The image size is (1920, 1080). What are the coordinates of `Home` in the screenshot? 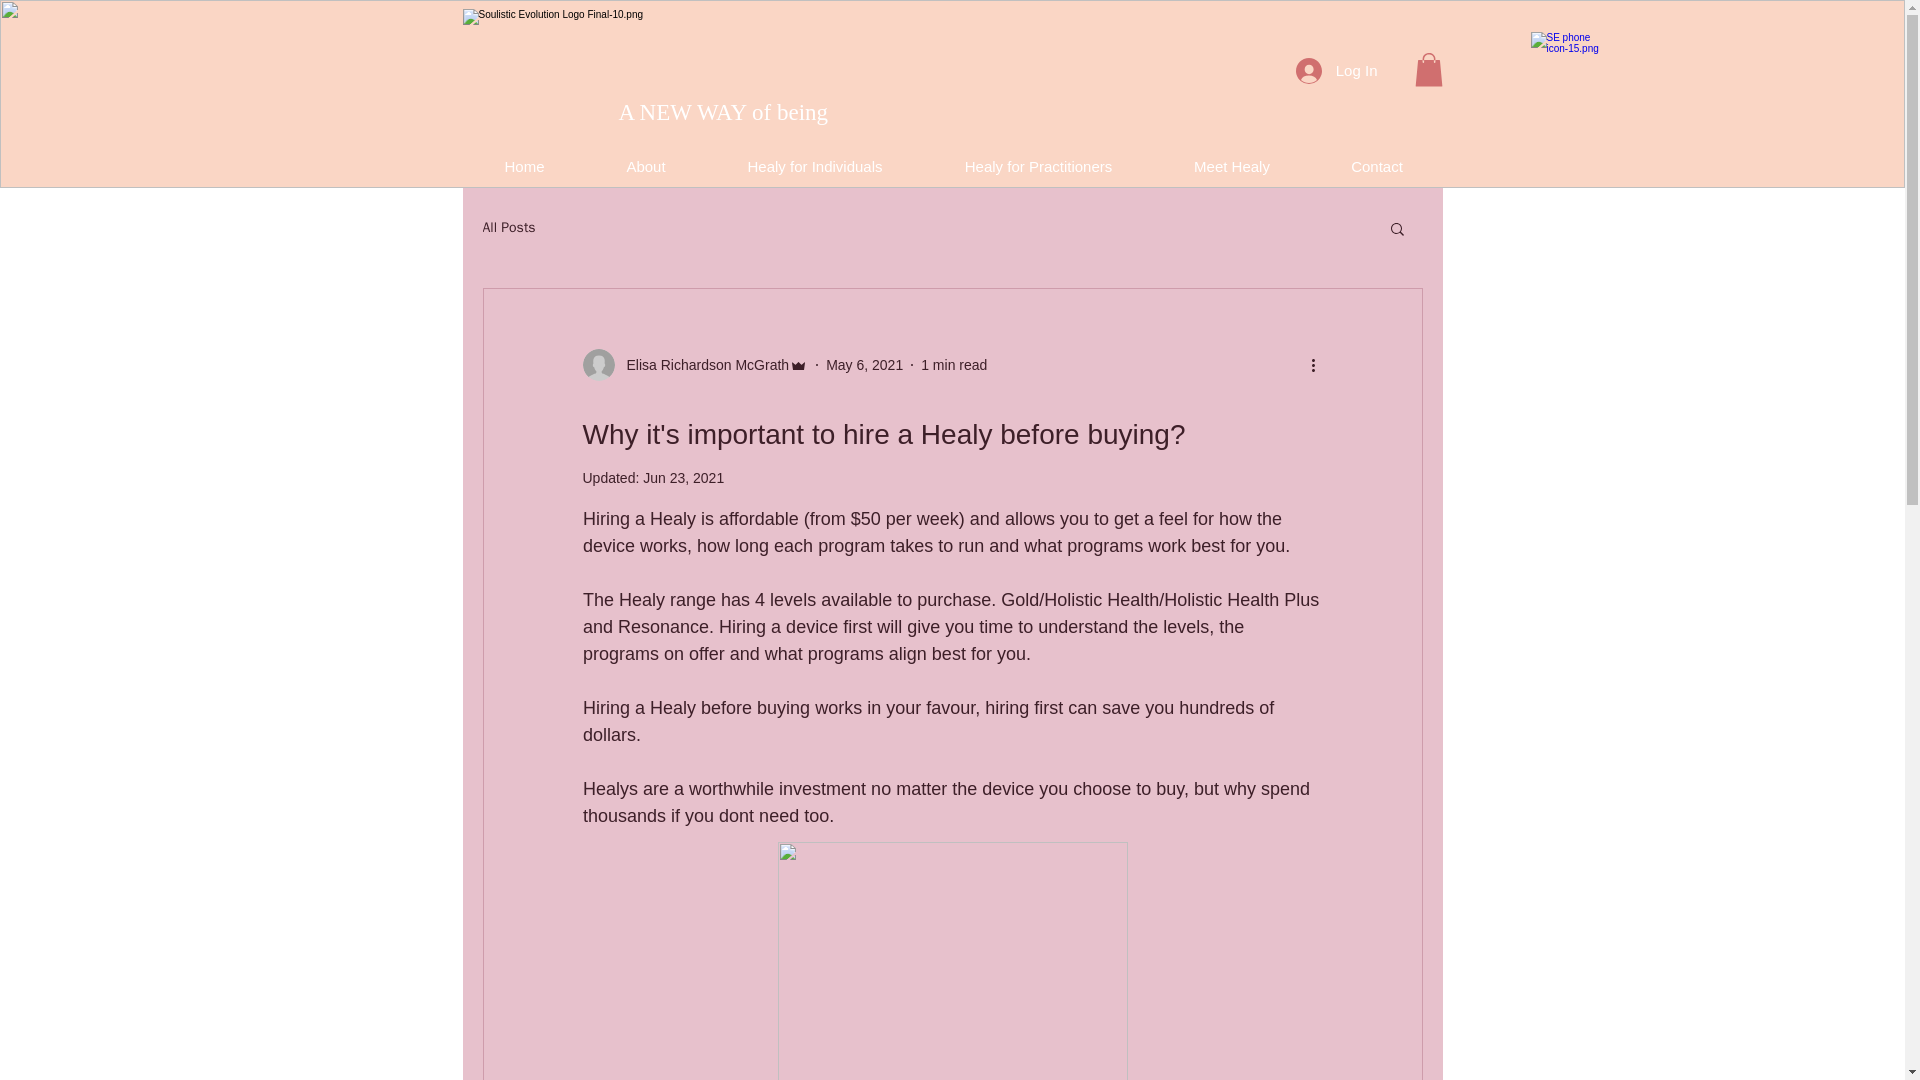 It's located at (524, 158).